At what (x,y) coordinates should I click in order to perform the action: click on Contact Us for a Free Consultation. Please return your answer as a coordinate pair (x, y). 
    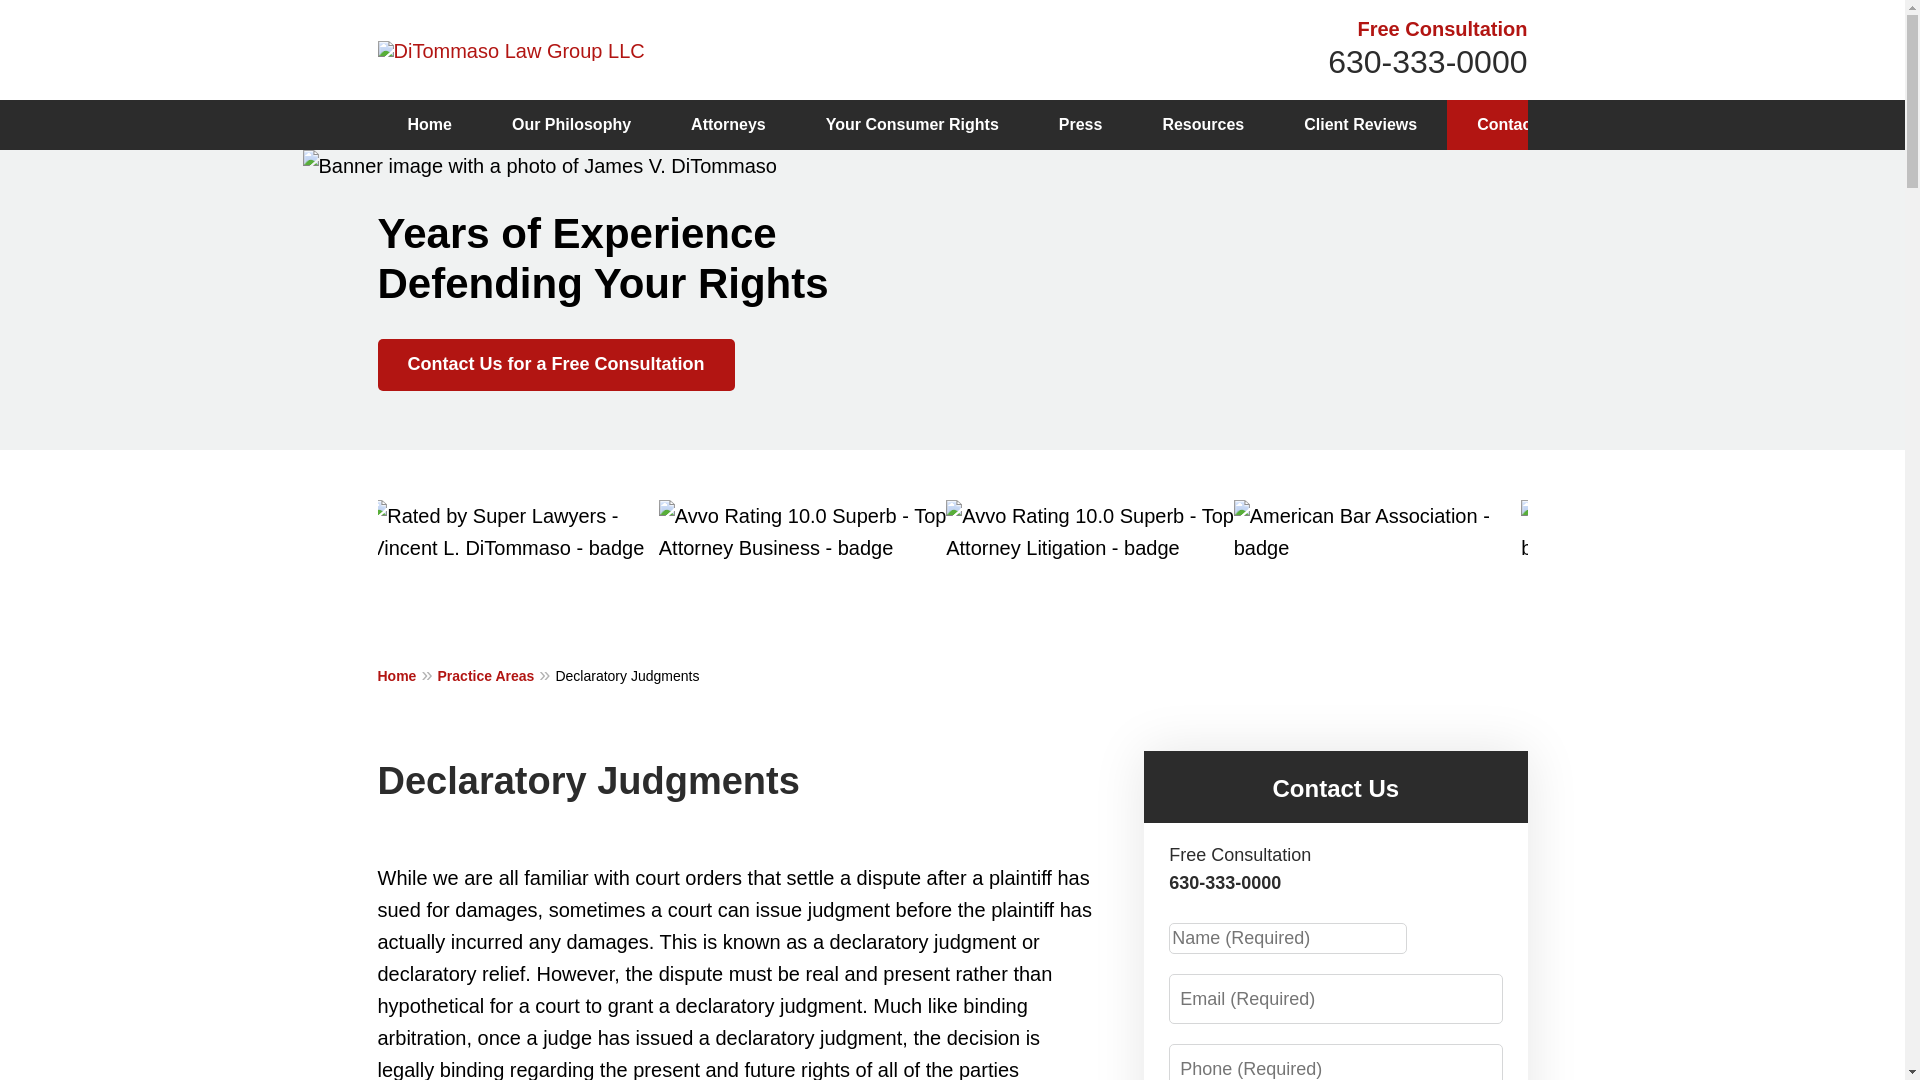
    Looking at the image, I should click on (556, 364).